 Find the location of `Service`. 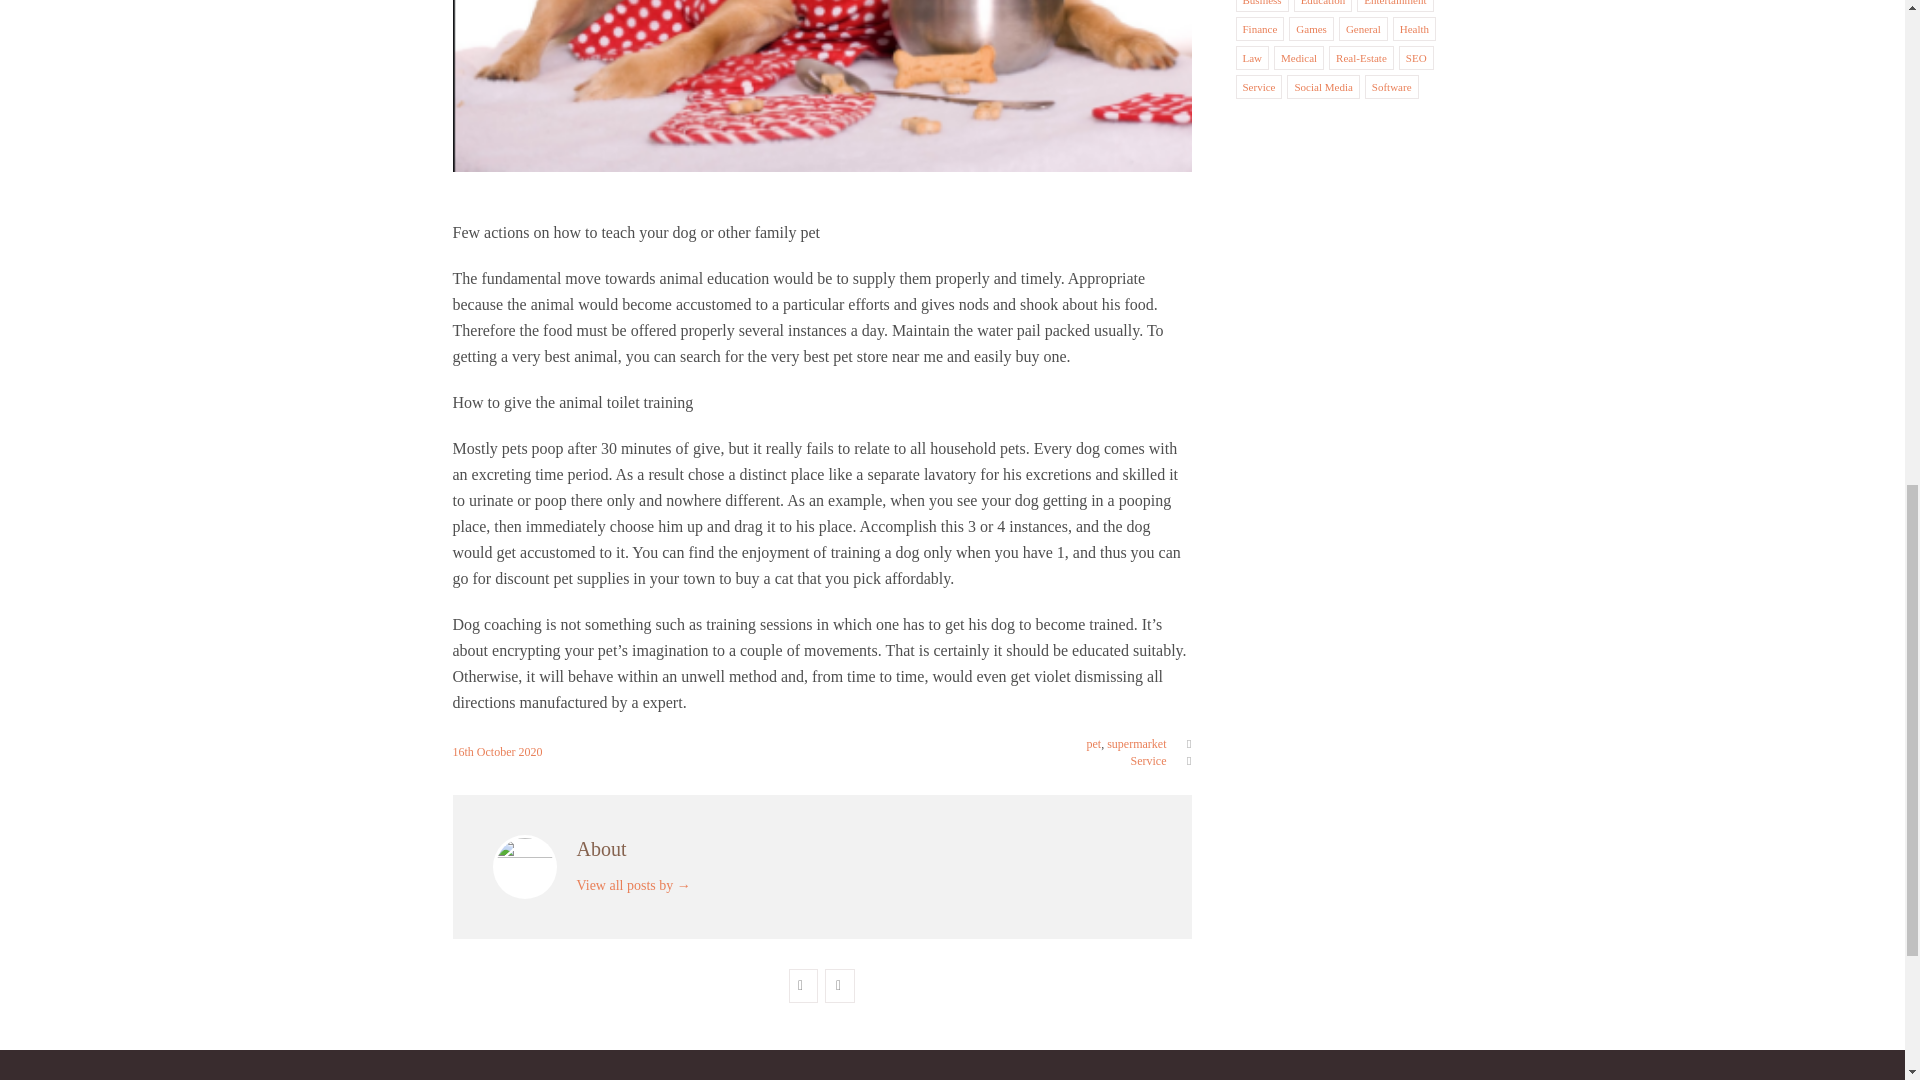

Service is located at coordinates (1148, 760).